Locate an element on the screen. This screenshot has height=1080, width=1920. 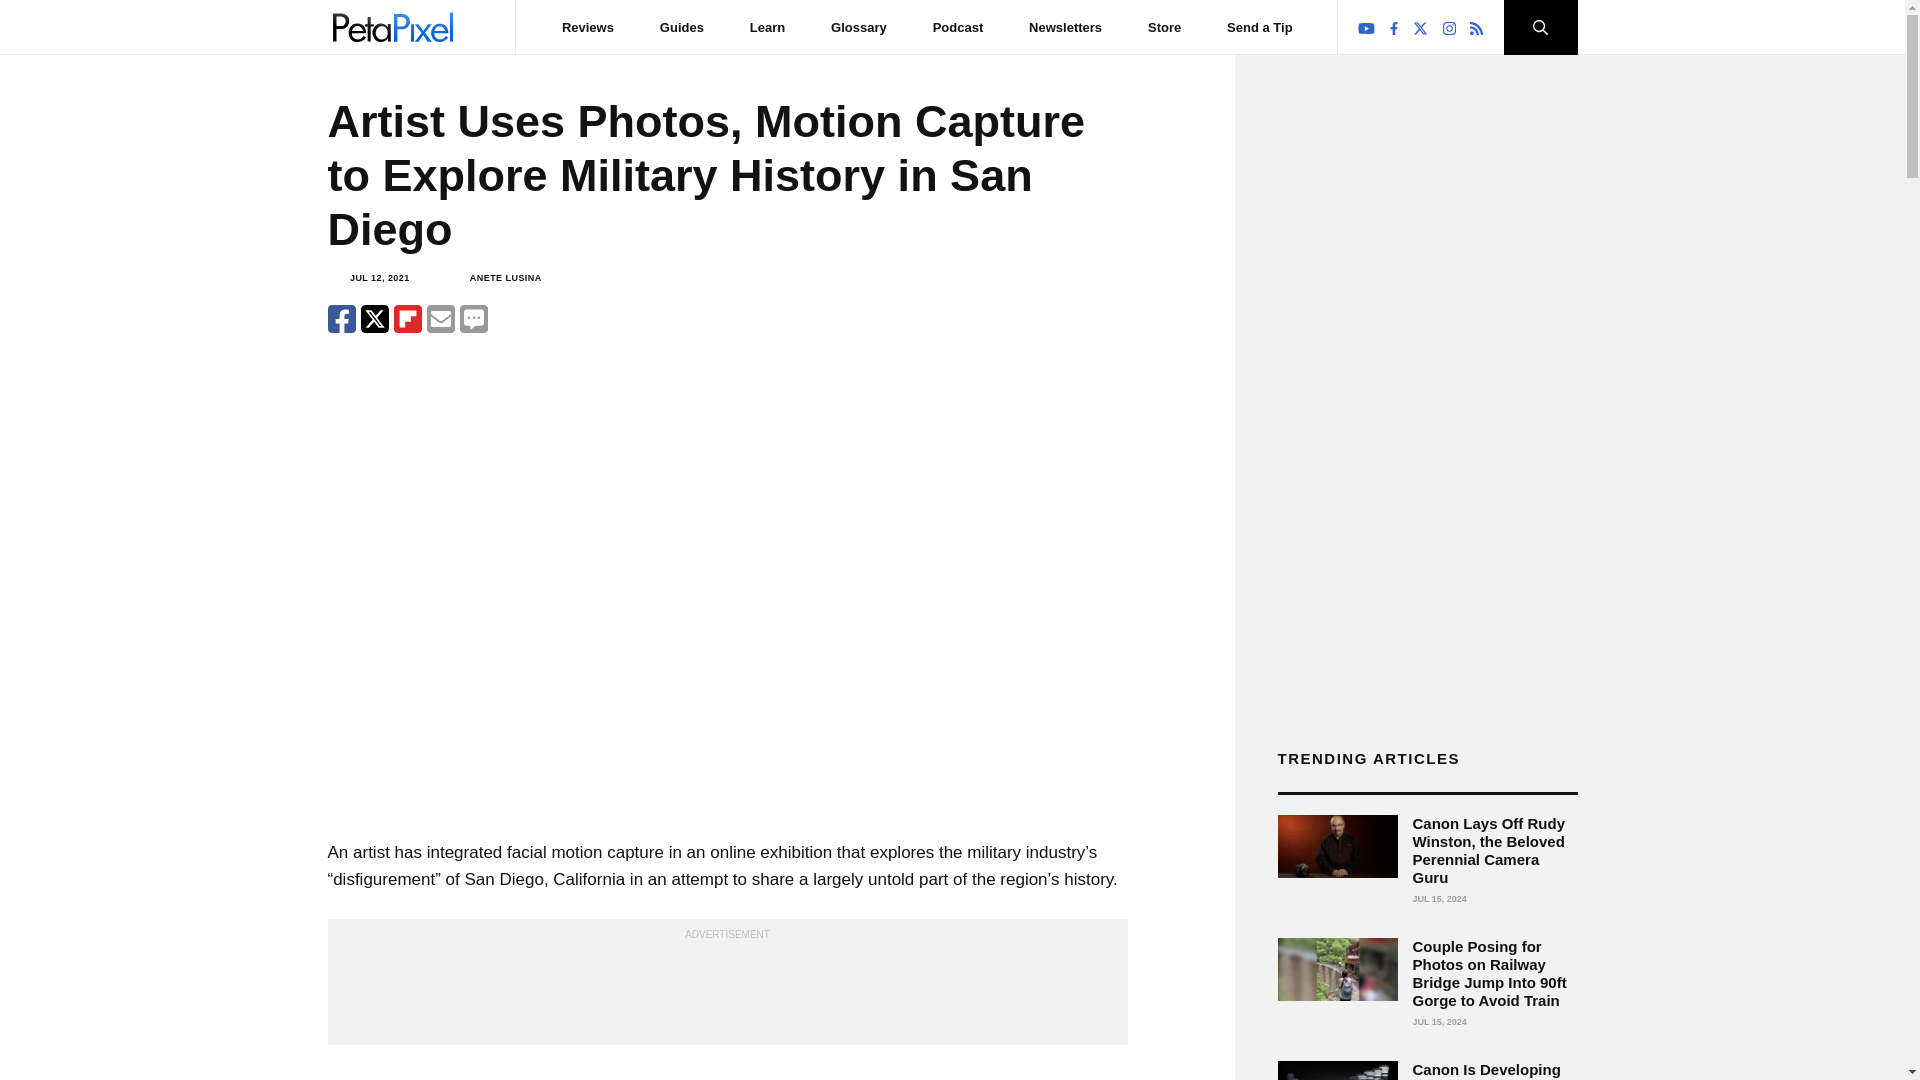
Podcast is located at coordinates (958, 27).